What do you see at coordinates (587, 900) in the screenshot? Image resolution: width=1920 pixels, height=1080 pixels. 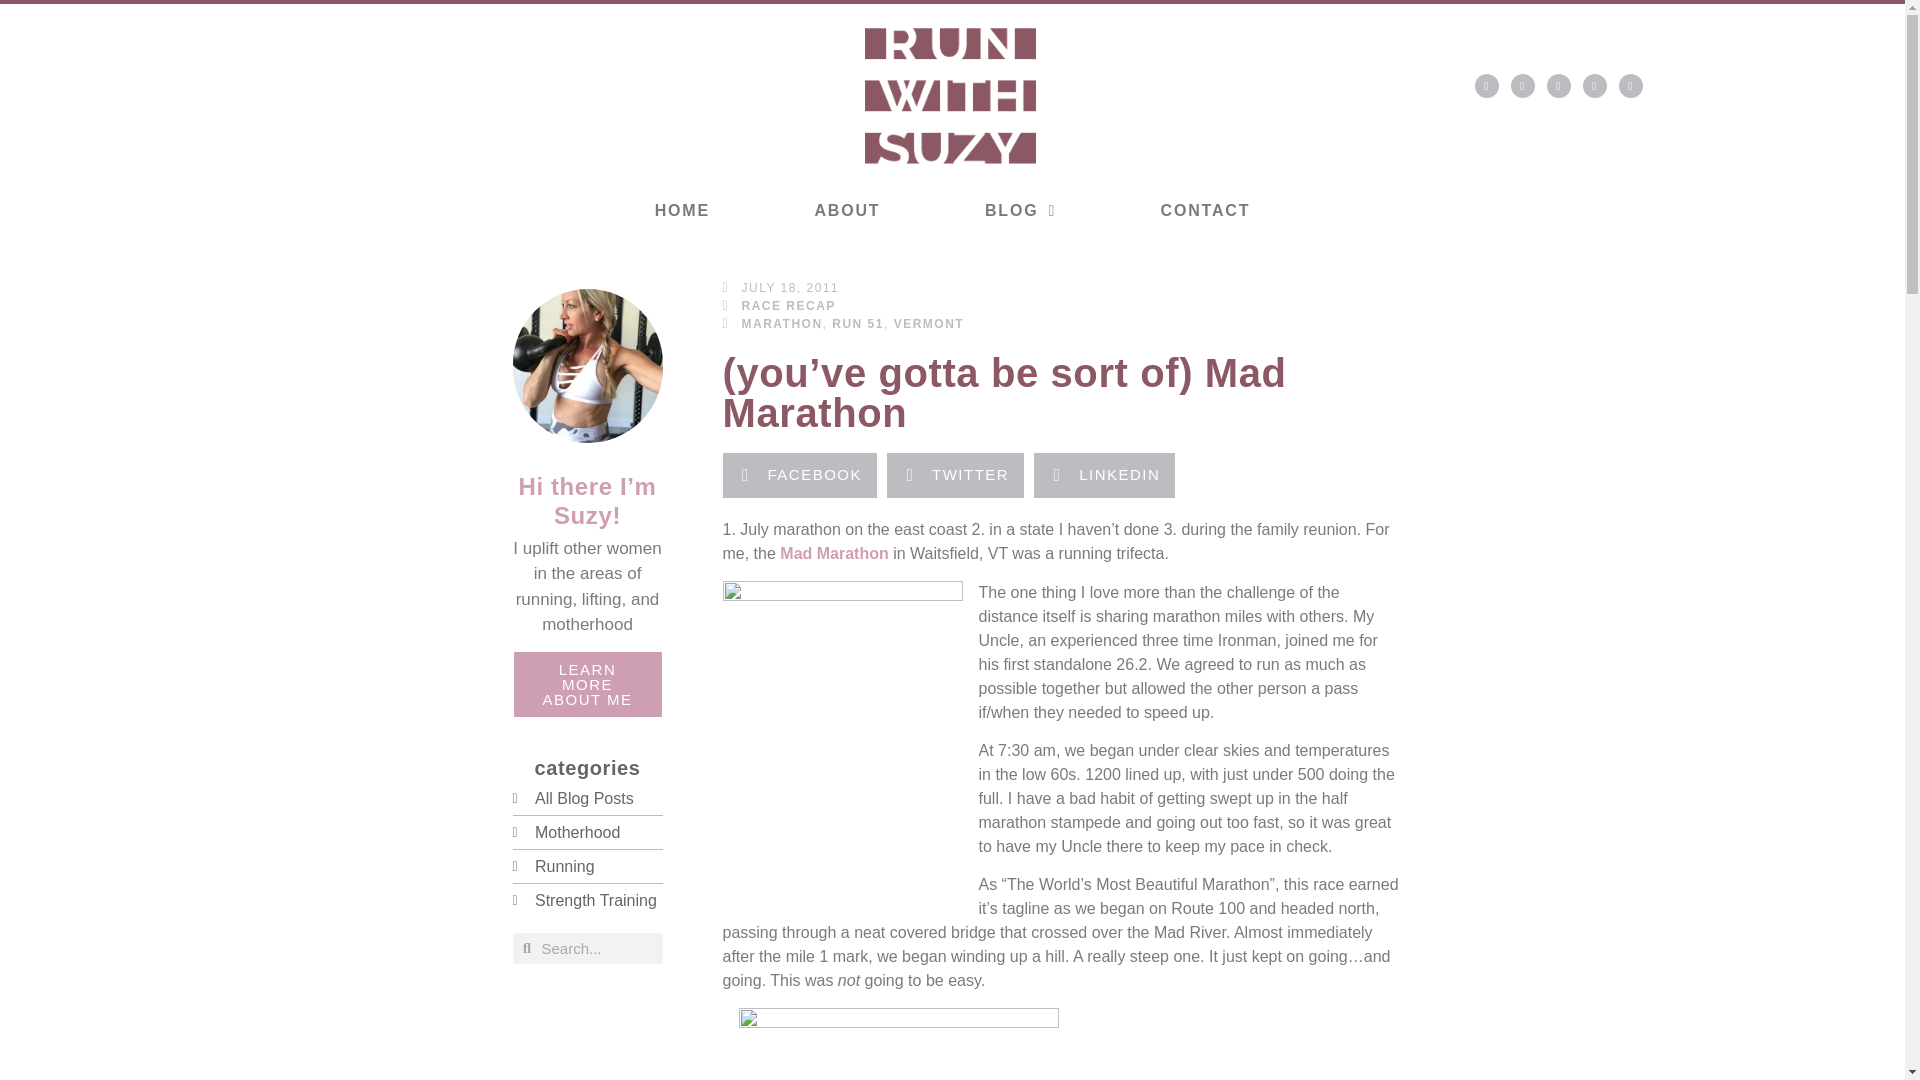 I see `Strength Training` at bounding box center [587, 900].